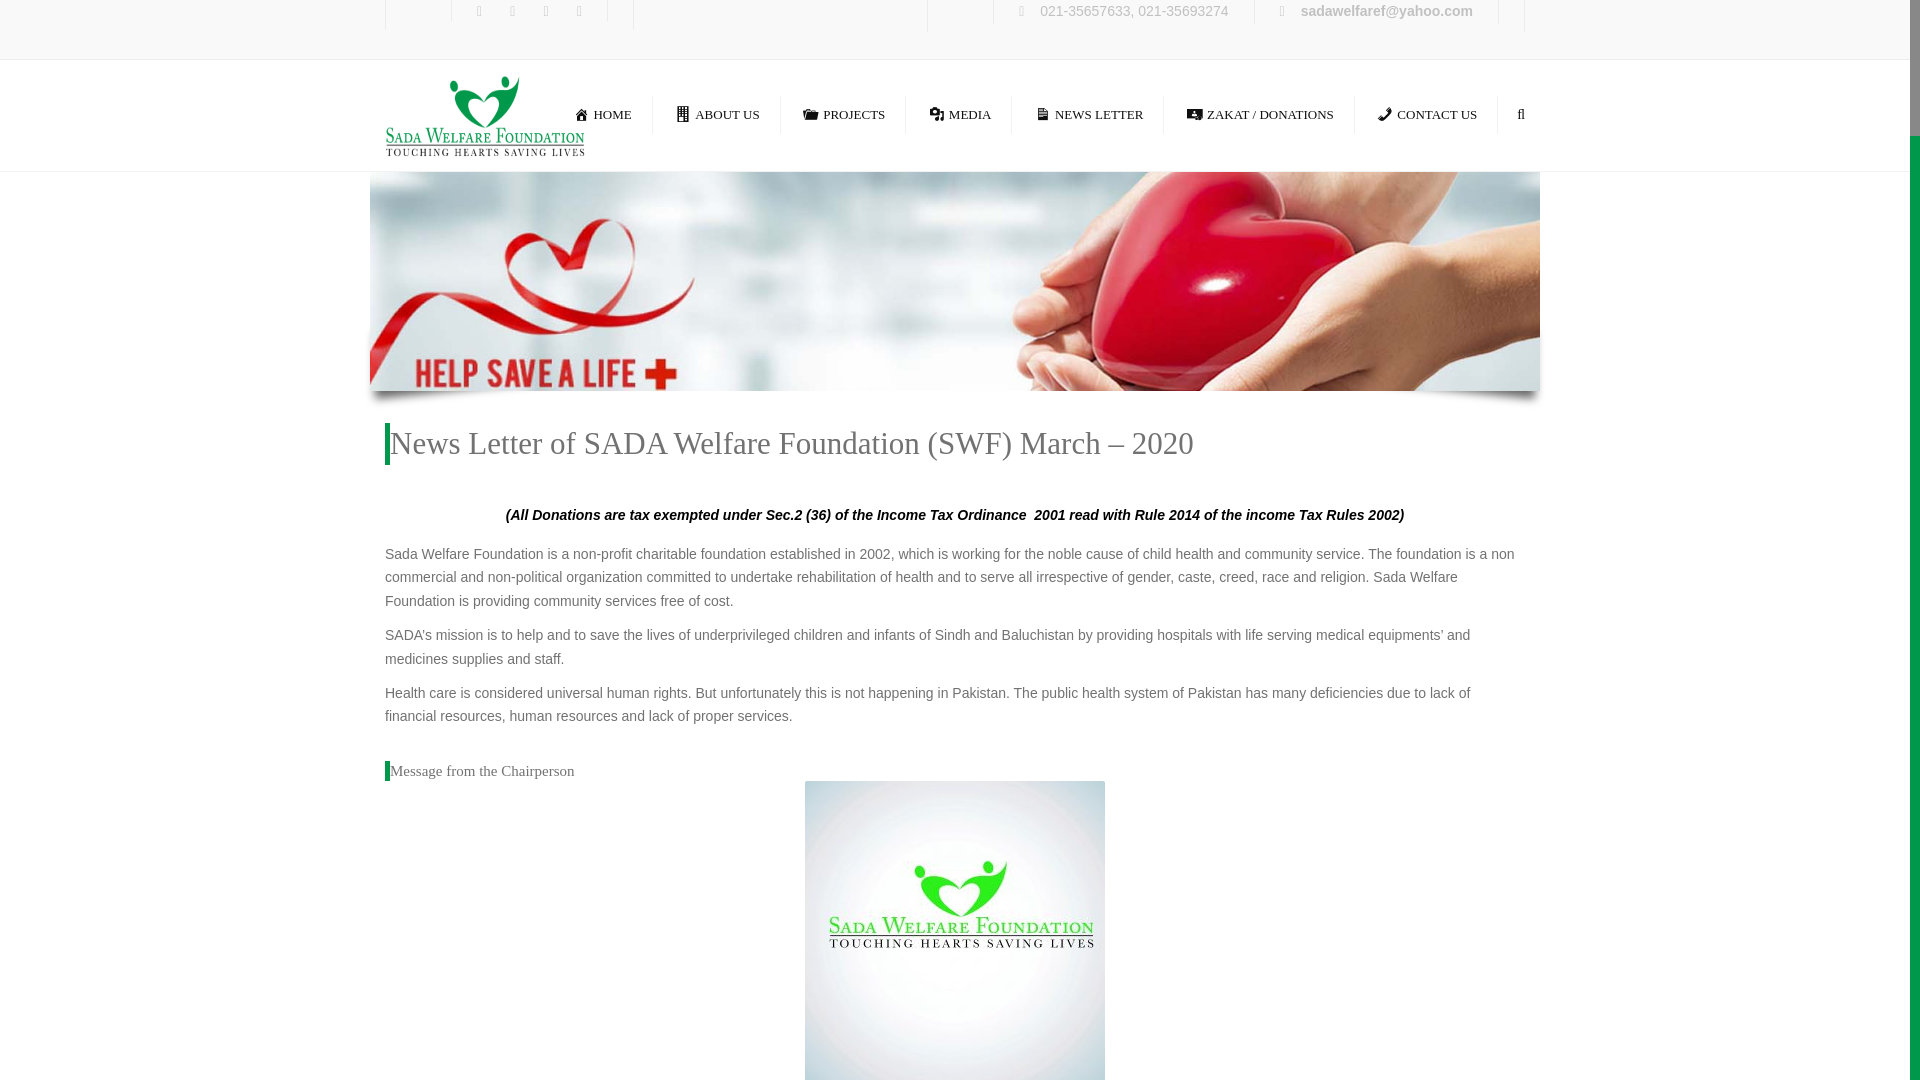 This screenshot has height=1080, width=1920. What do you see at coordinates (843, 114) in the screenshot?
I see `PROJECTS` at bounding box center [843, 114].